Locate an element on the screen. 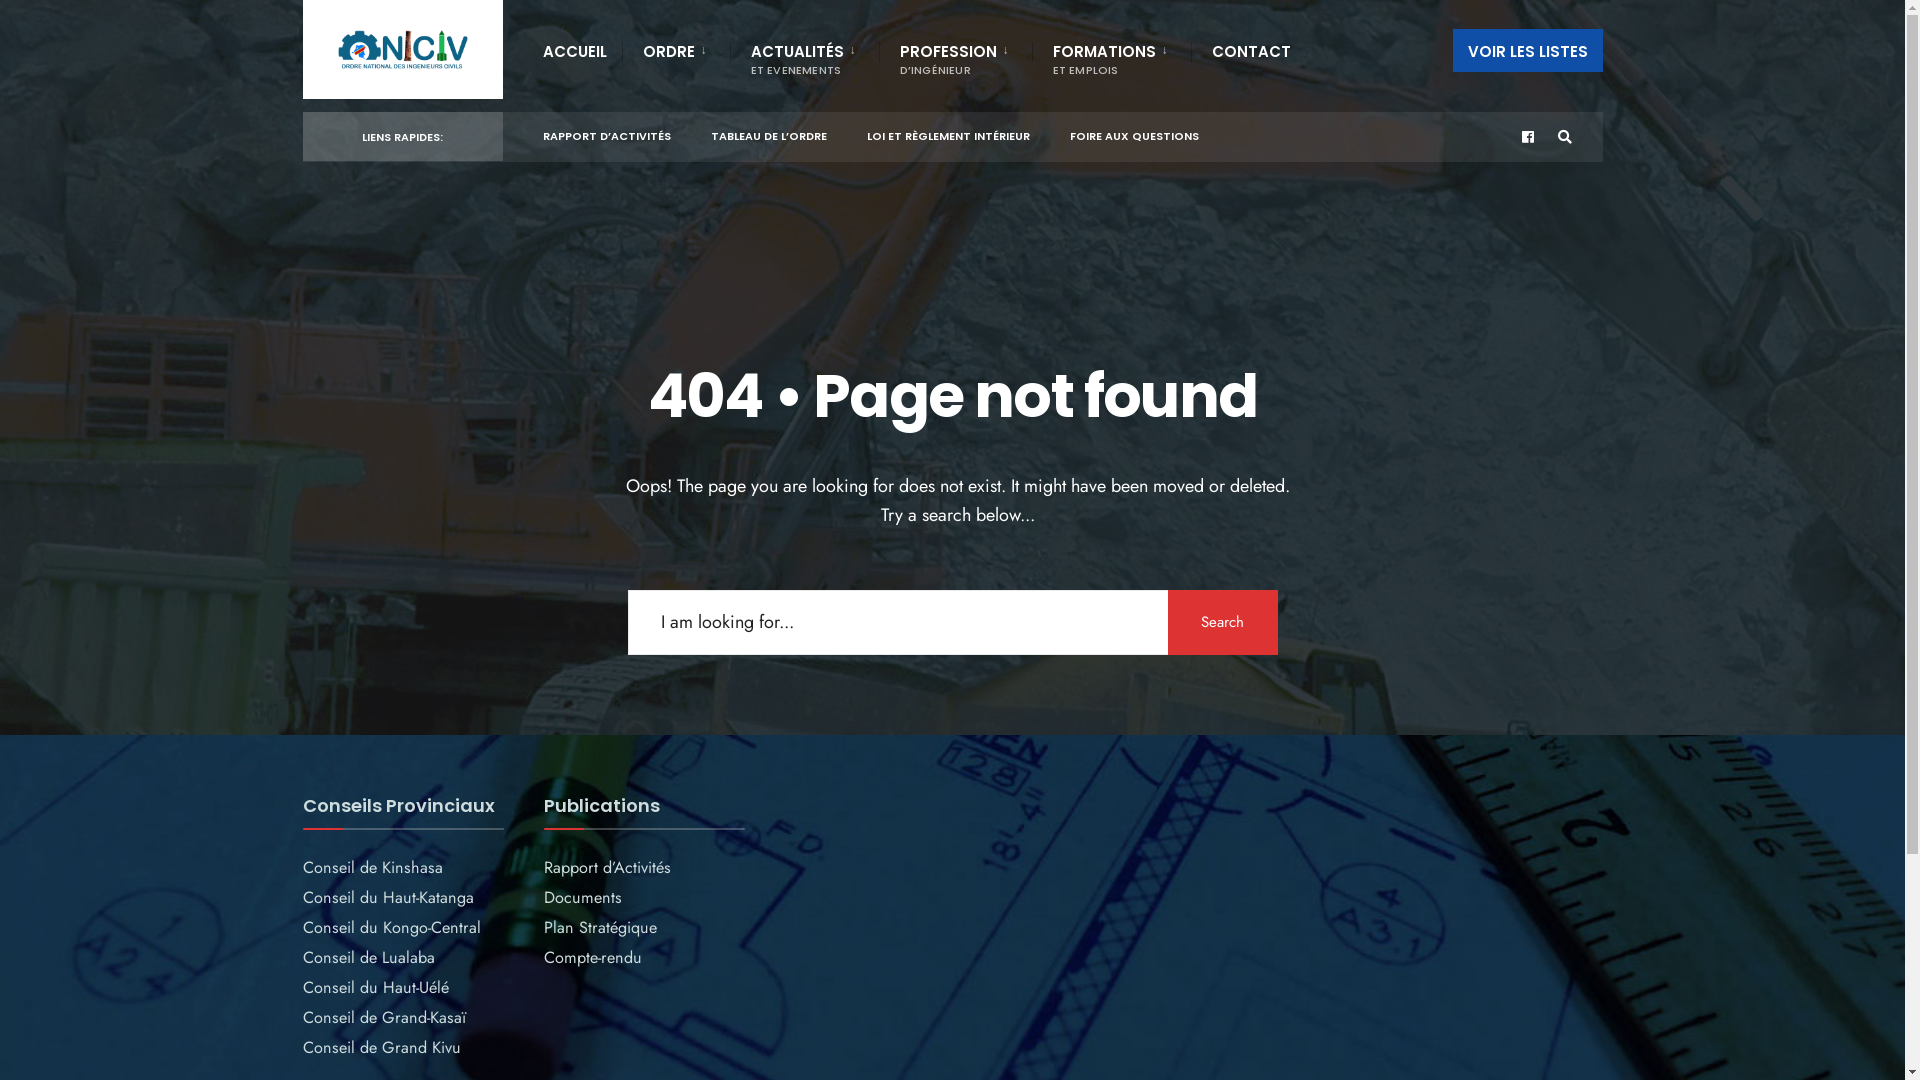 This screenshot has width=1920, height=1080. CONTACT is located at coordinates (1252, 50).